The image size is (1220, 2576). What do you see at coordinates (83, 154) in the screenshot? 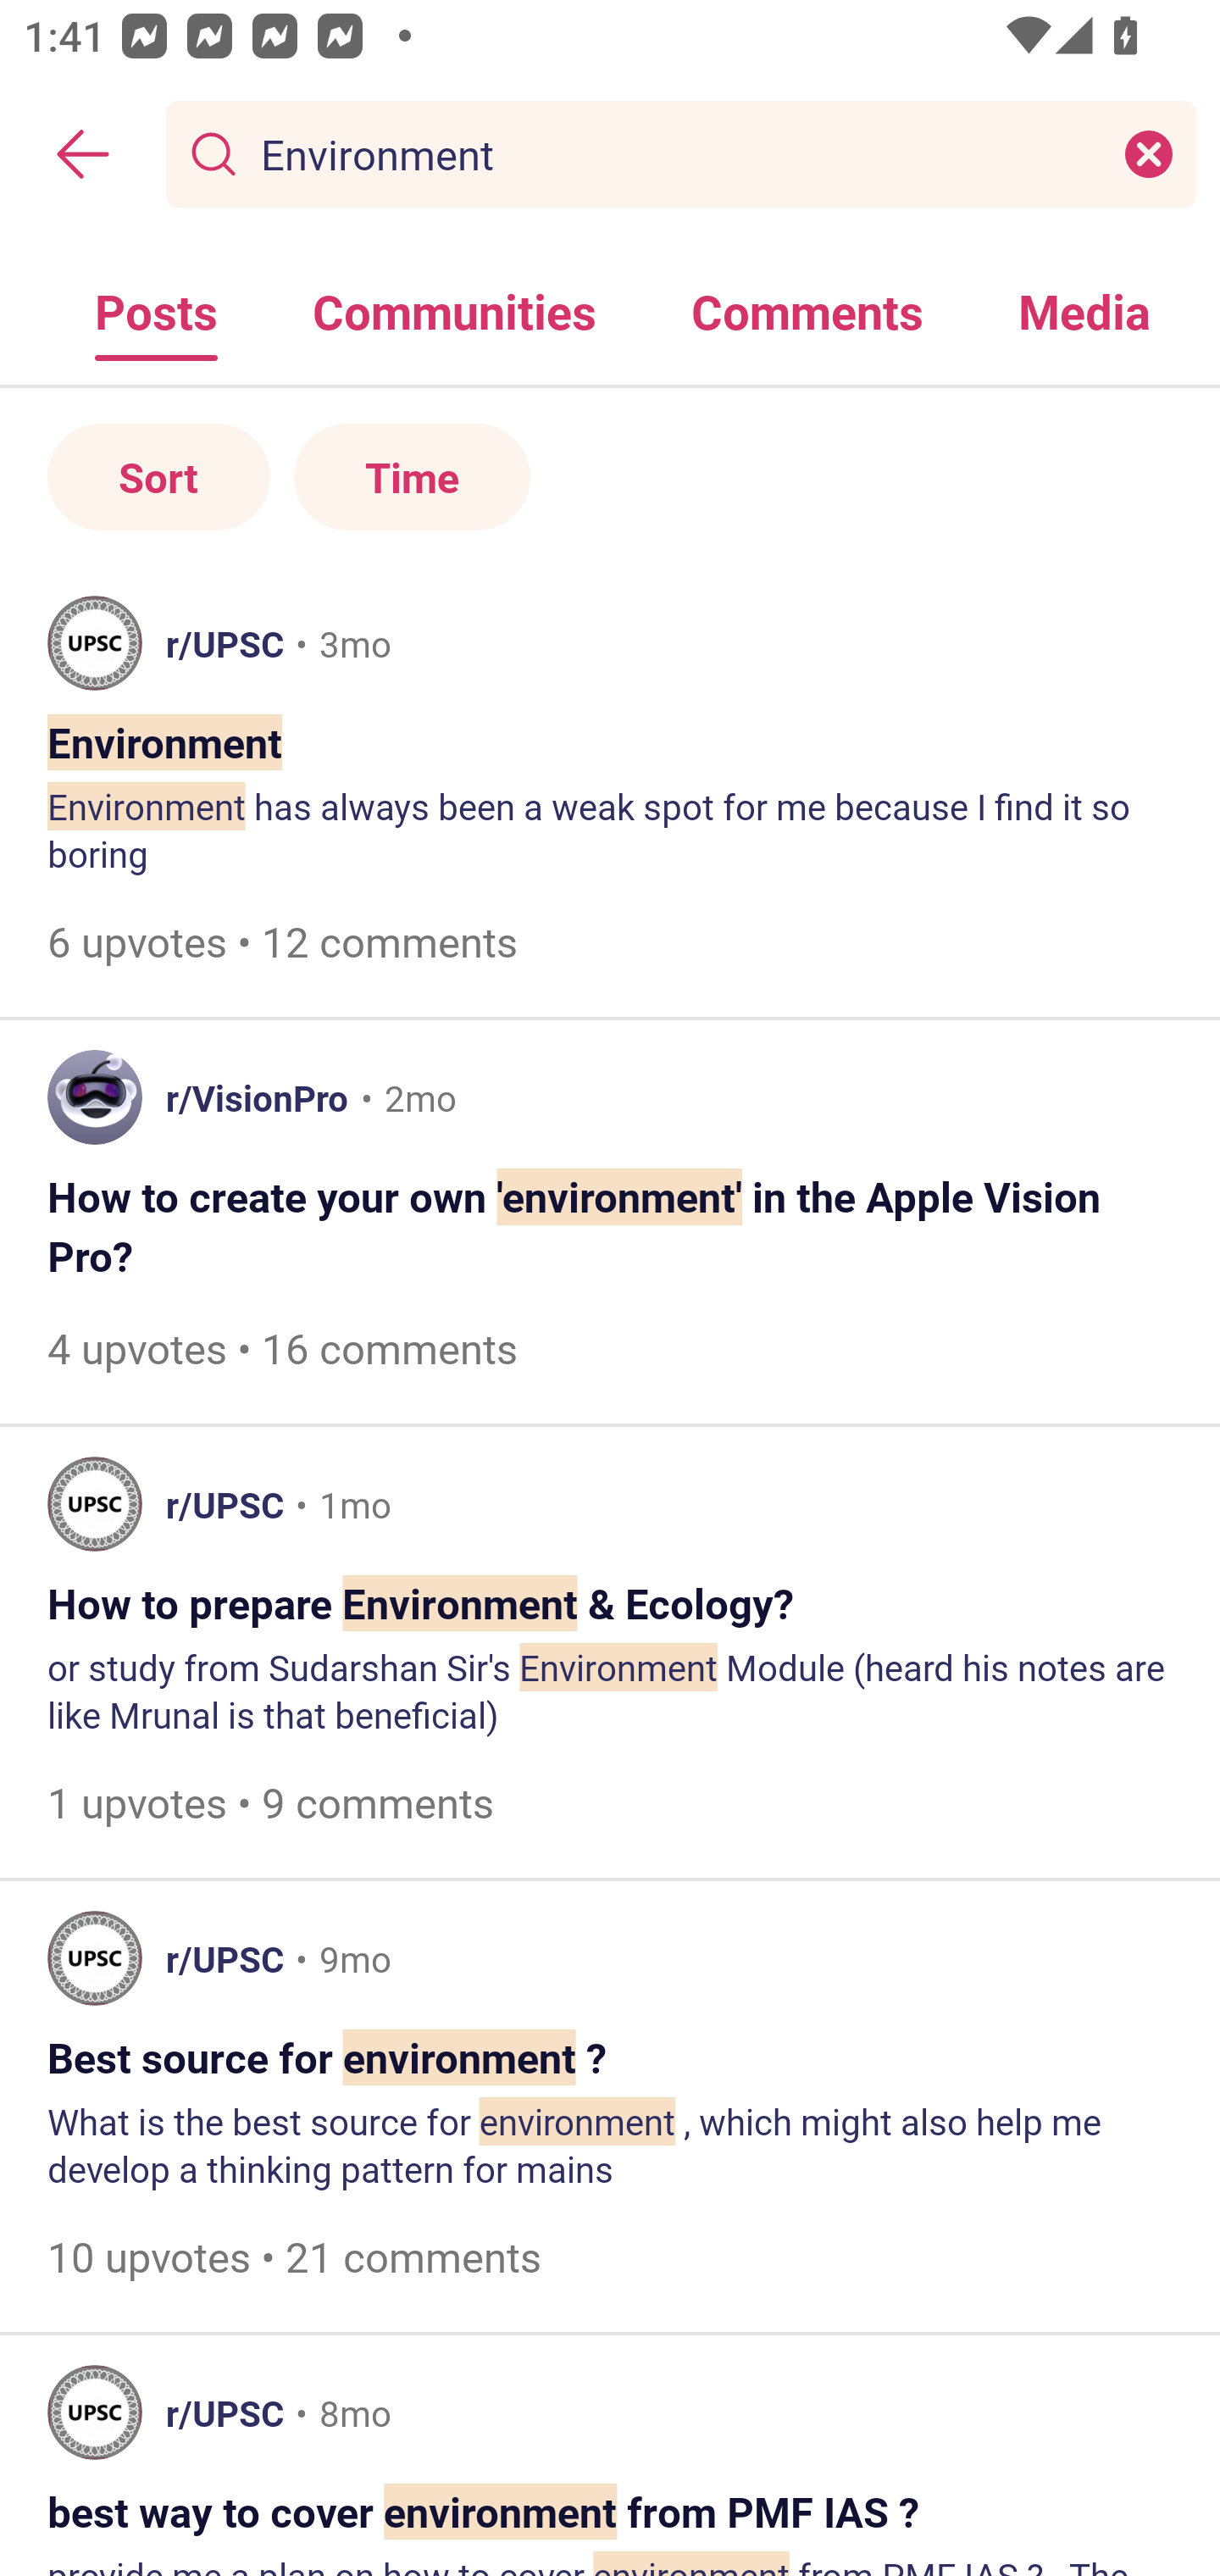
I see `Back` at bounding box center [83, 154].